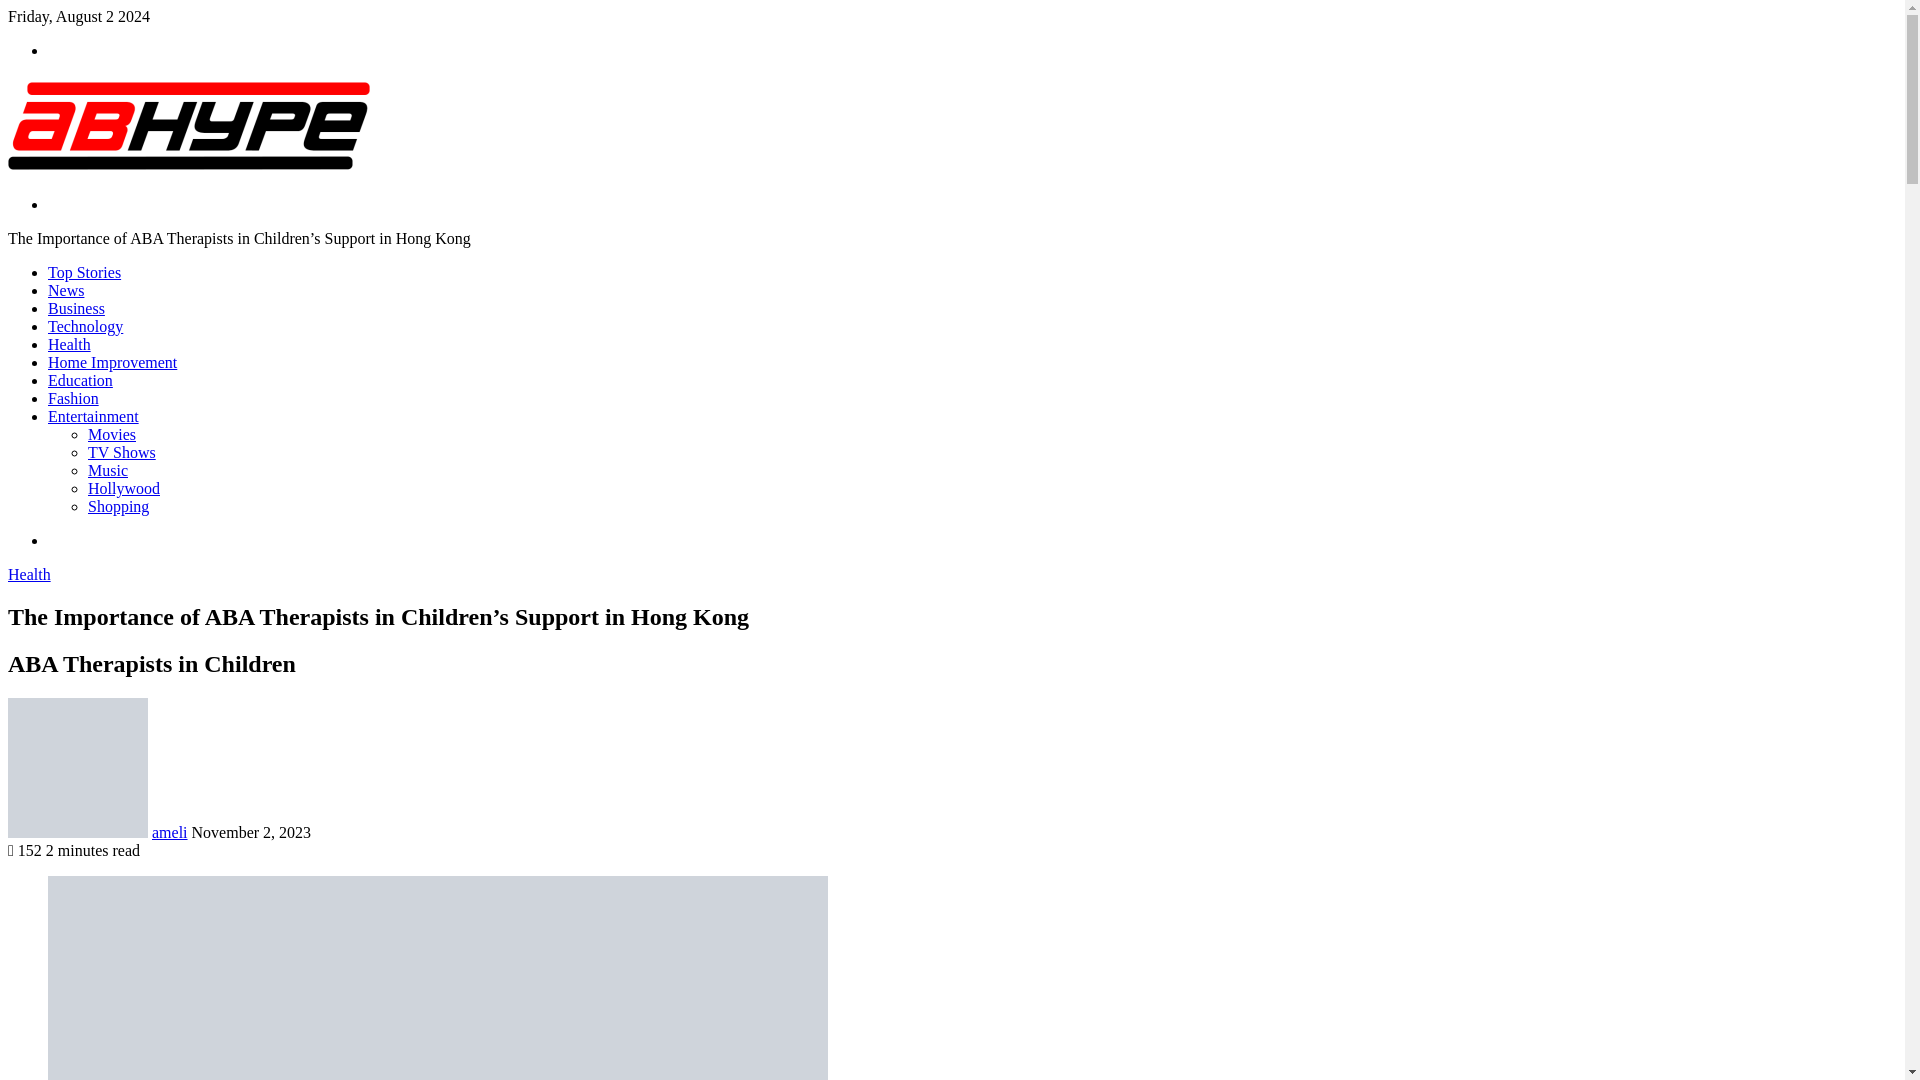 The width and height of the screenshot is (1920, 1080). Describe the element at coordinates (80, 380) in the screenshot. I see `Education` at that location.